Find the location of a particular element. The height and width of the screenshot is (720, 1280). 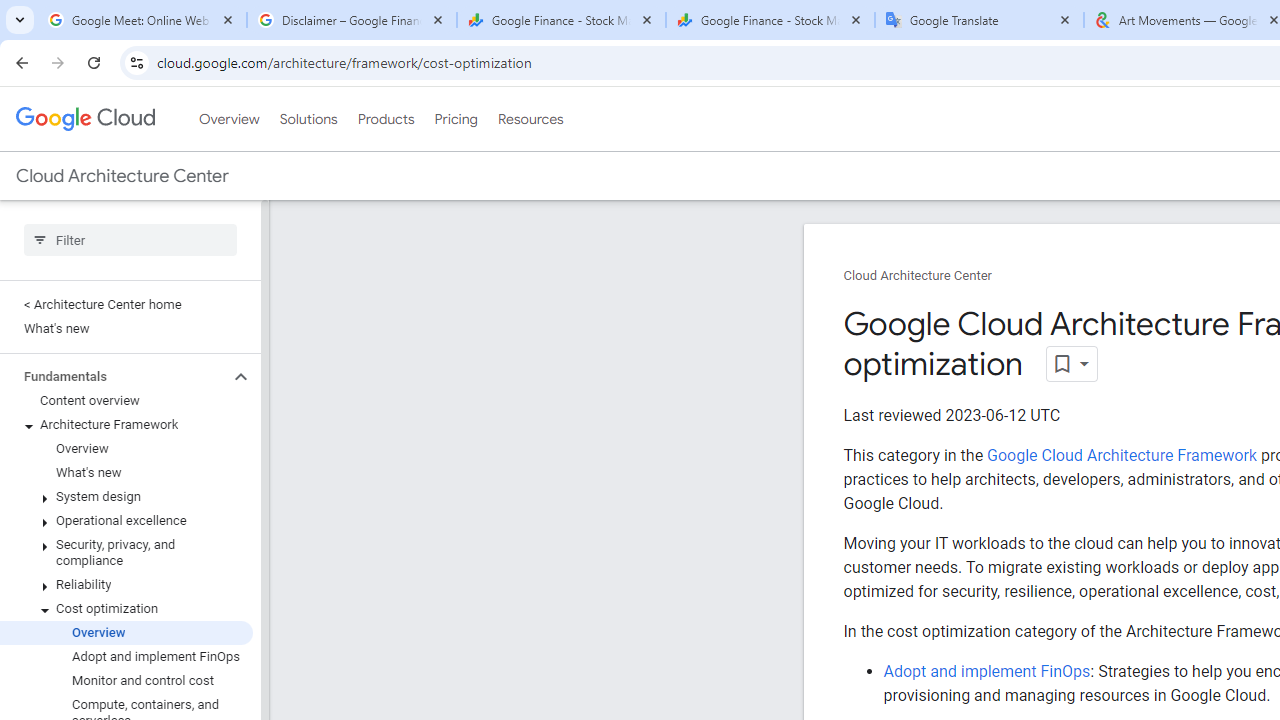

Open dropdown is located at coordinates (1072, 364).